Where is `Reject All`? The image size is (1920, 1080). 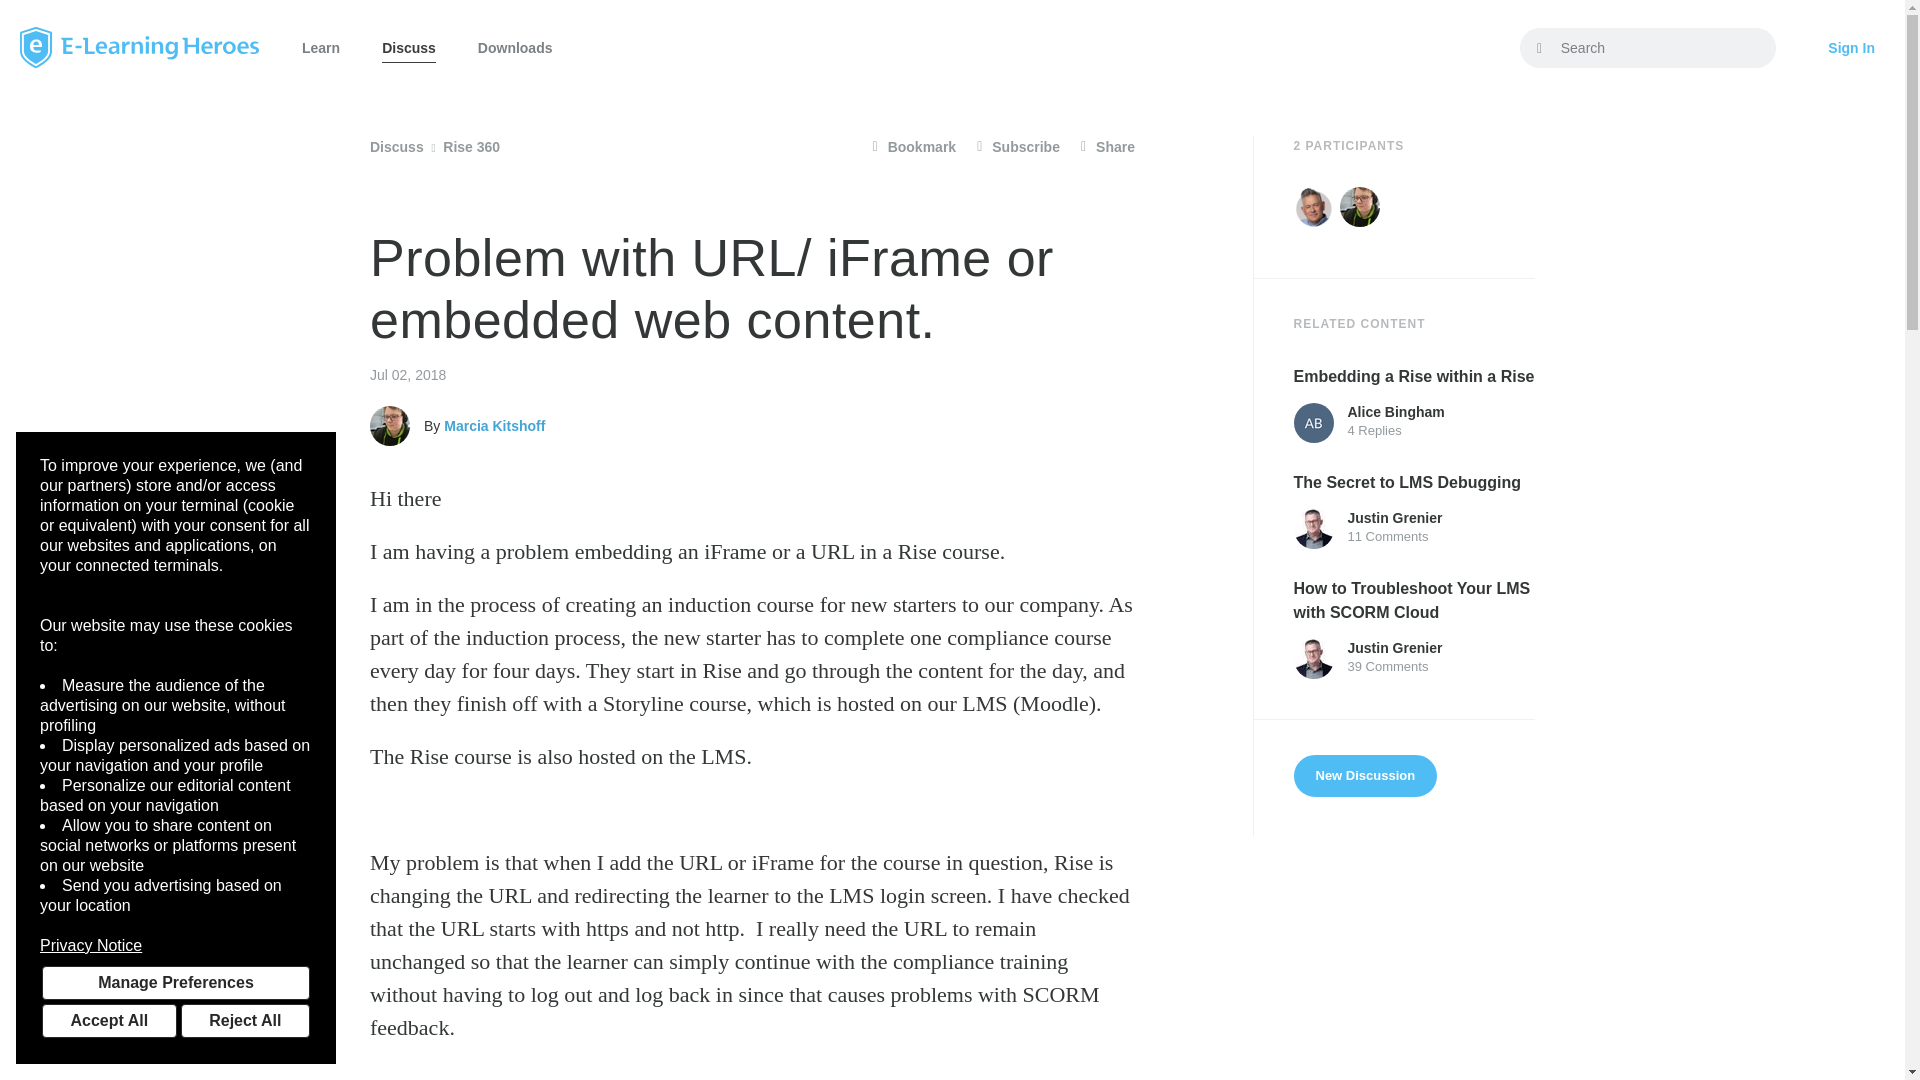 Reject All is located at coordinates (244, 1020).